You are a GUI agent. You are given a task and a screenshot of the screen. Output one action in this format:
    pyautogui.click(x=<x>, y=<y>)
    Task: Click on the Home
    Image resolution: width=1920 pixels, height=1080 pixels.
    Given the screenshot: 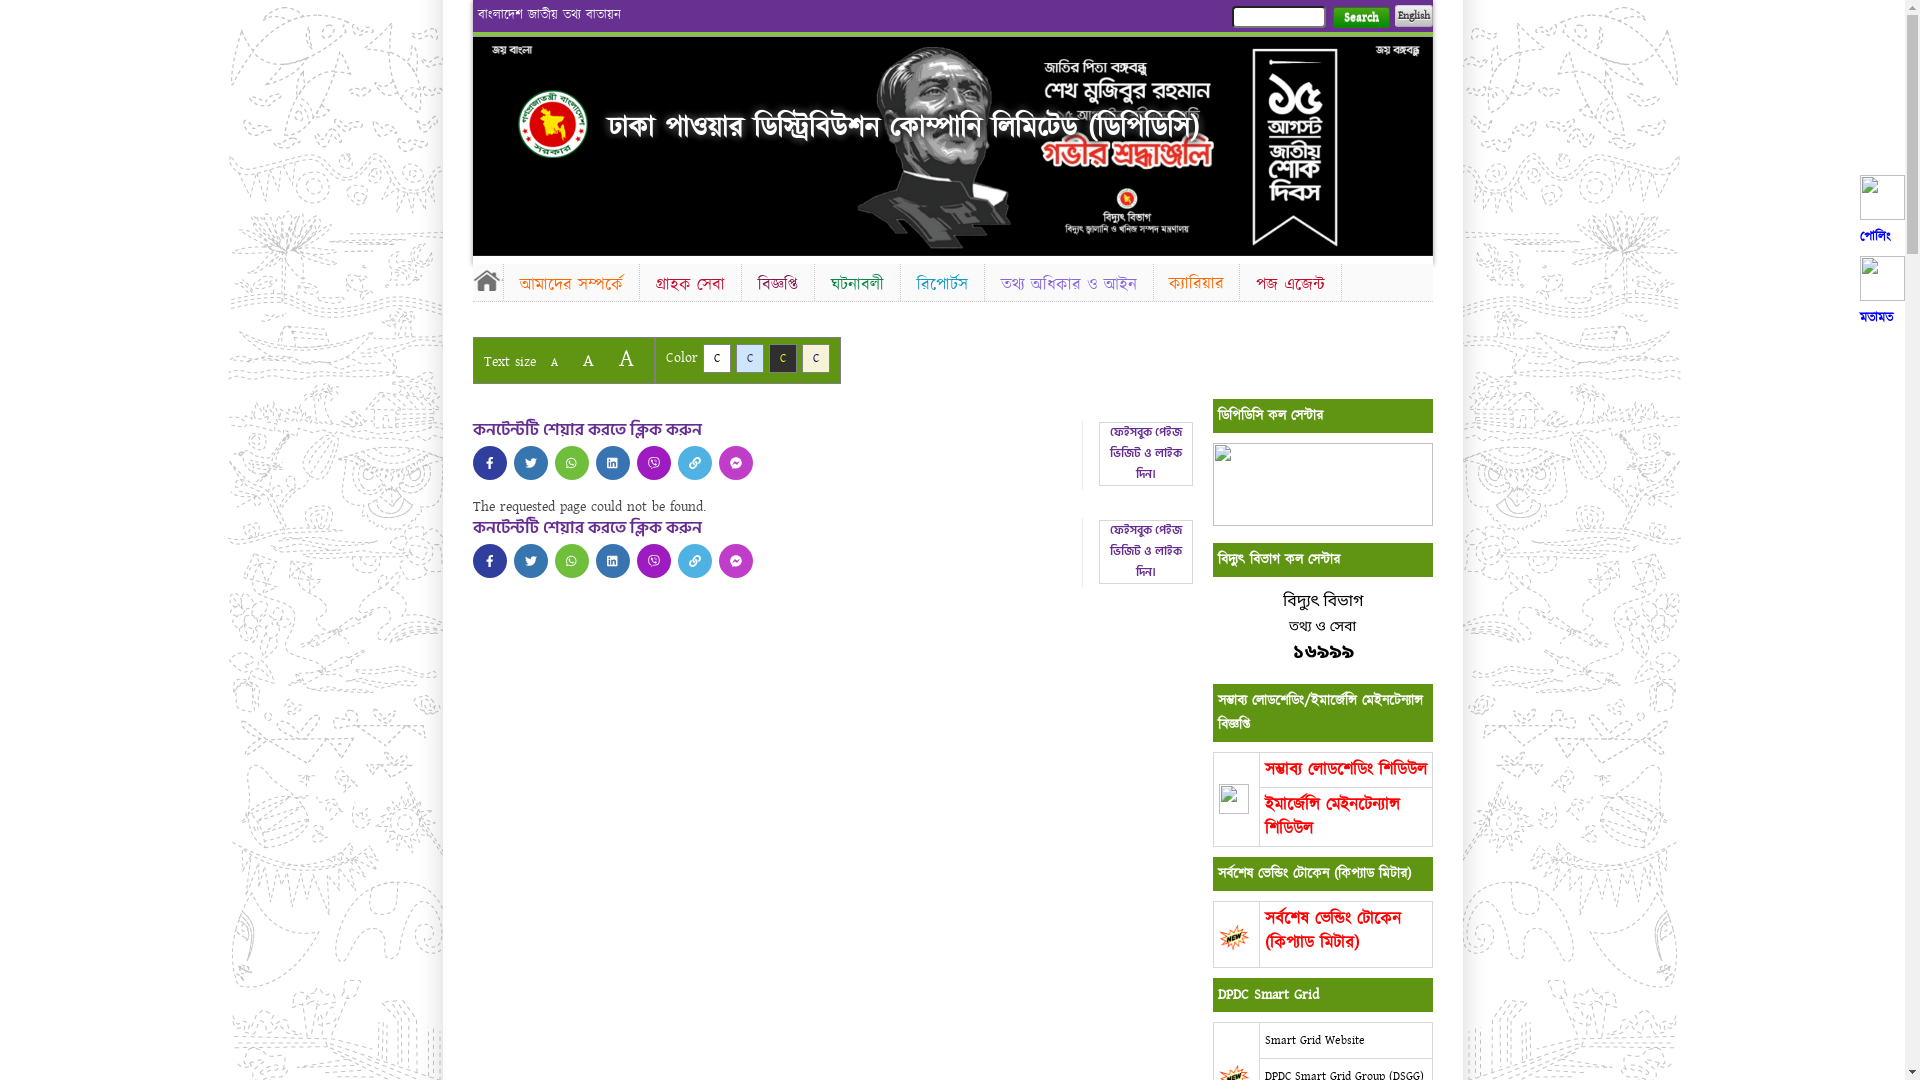 What is the action you would take?
    pyautogui.click(x=553, y=124)
    